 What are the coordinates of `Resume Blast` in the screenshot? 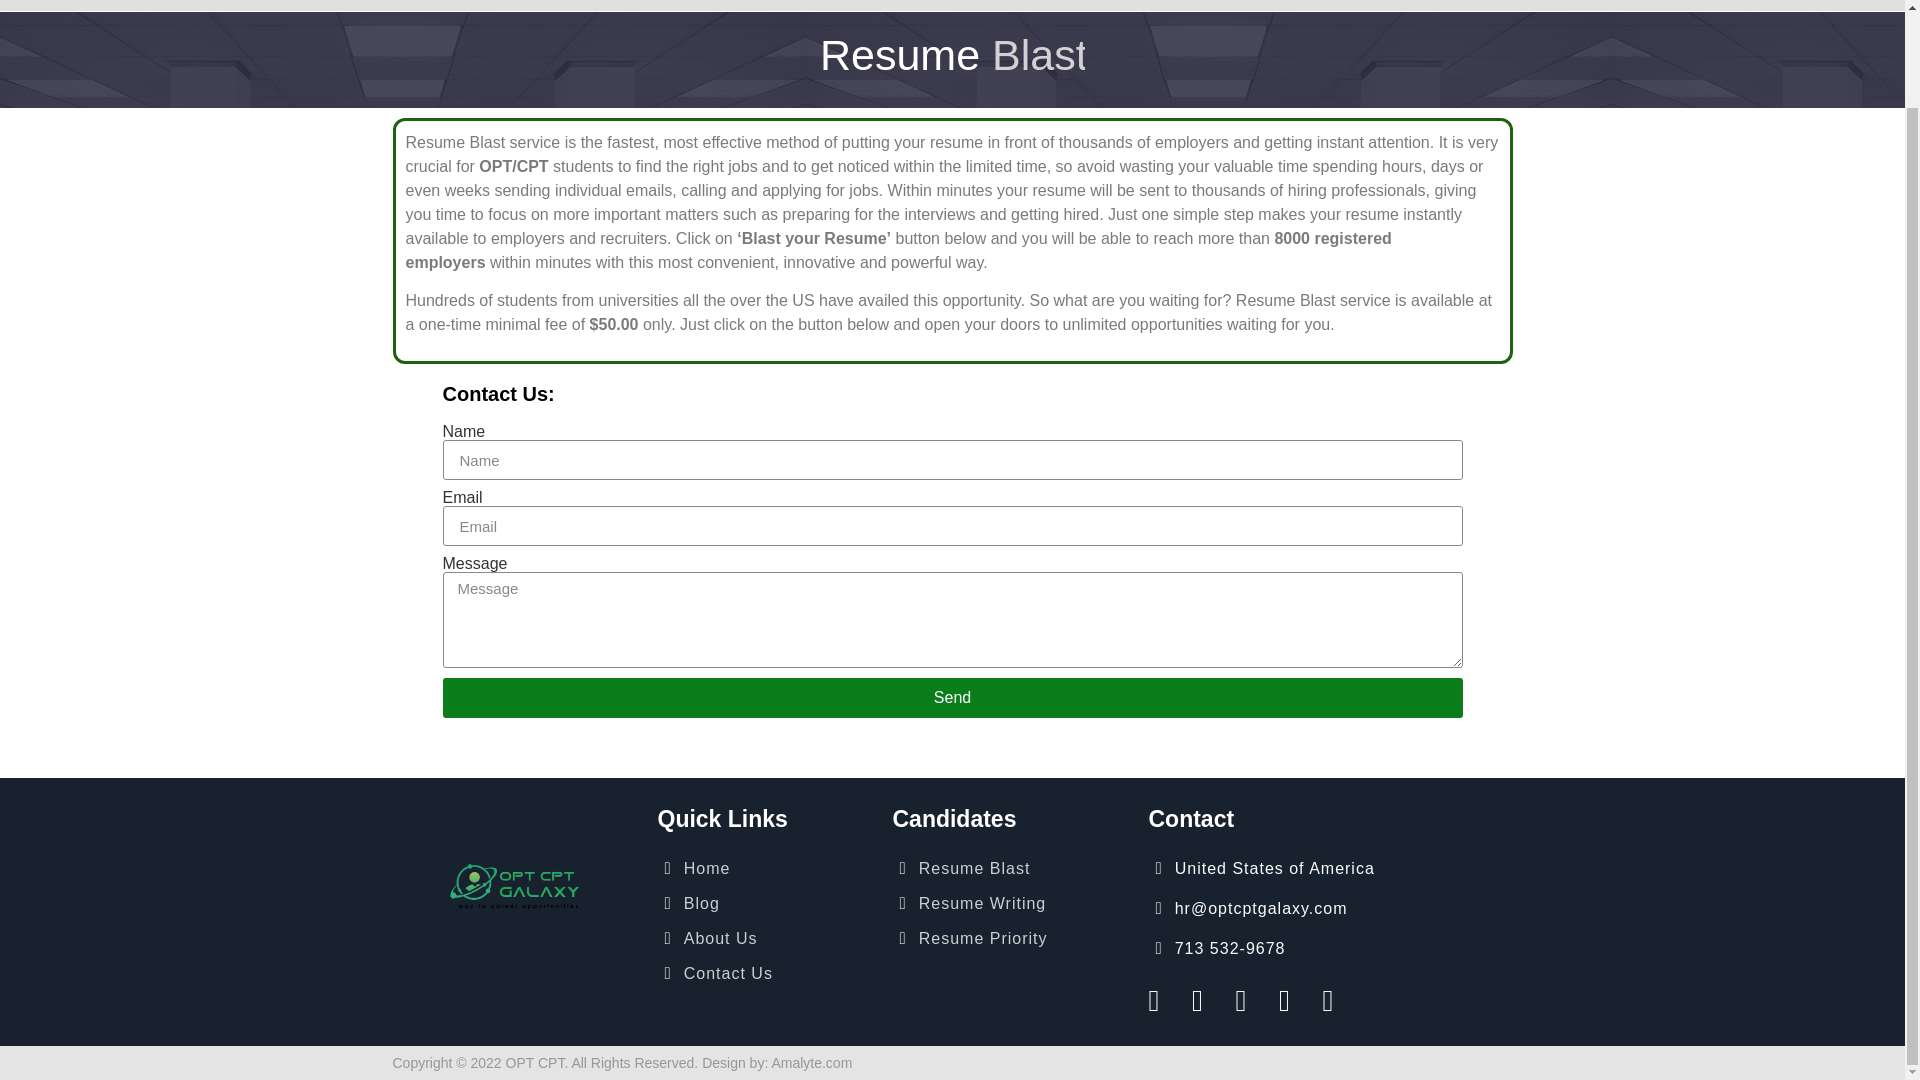 It's located at (1010, 868).